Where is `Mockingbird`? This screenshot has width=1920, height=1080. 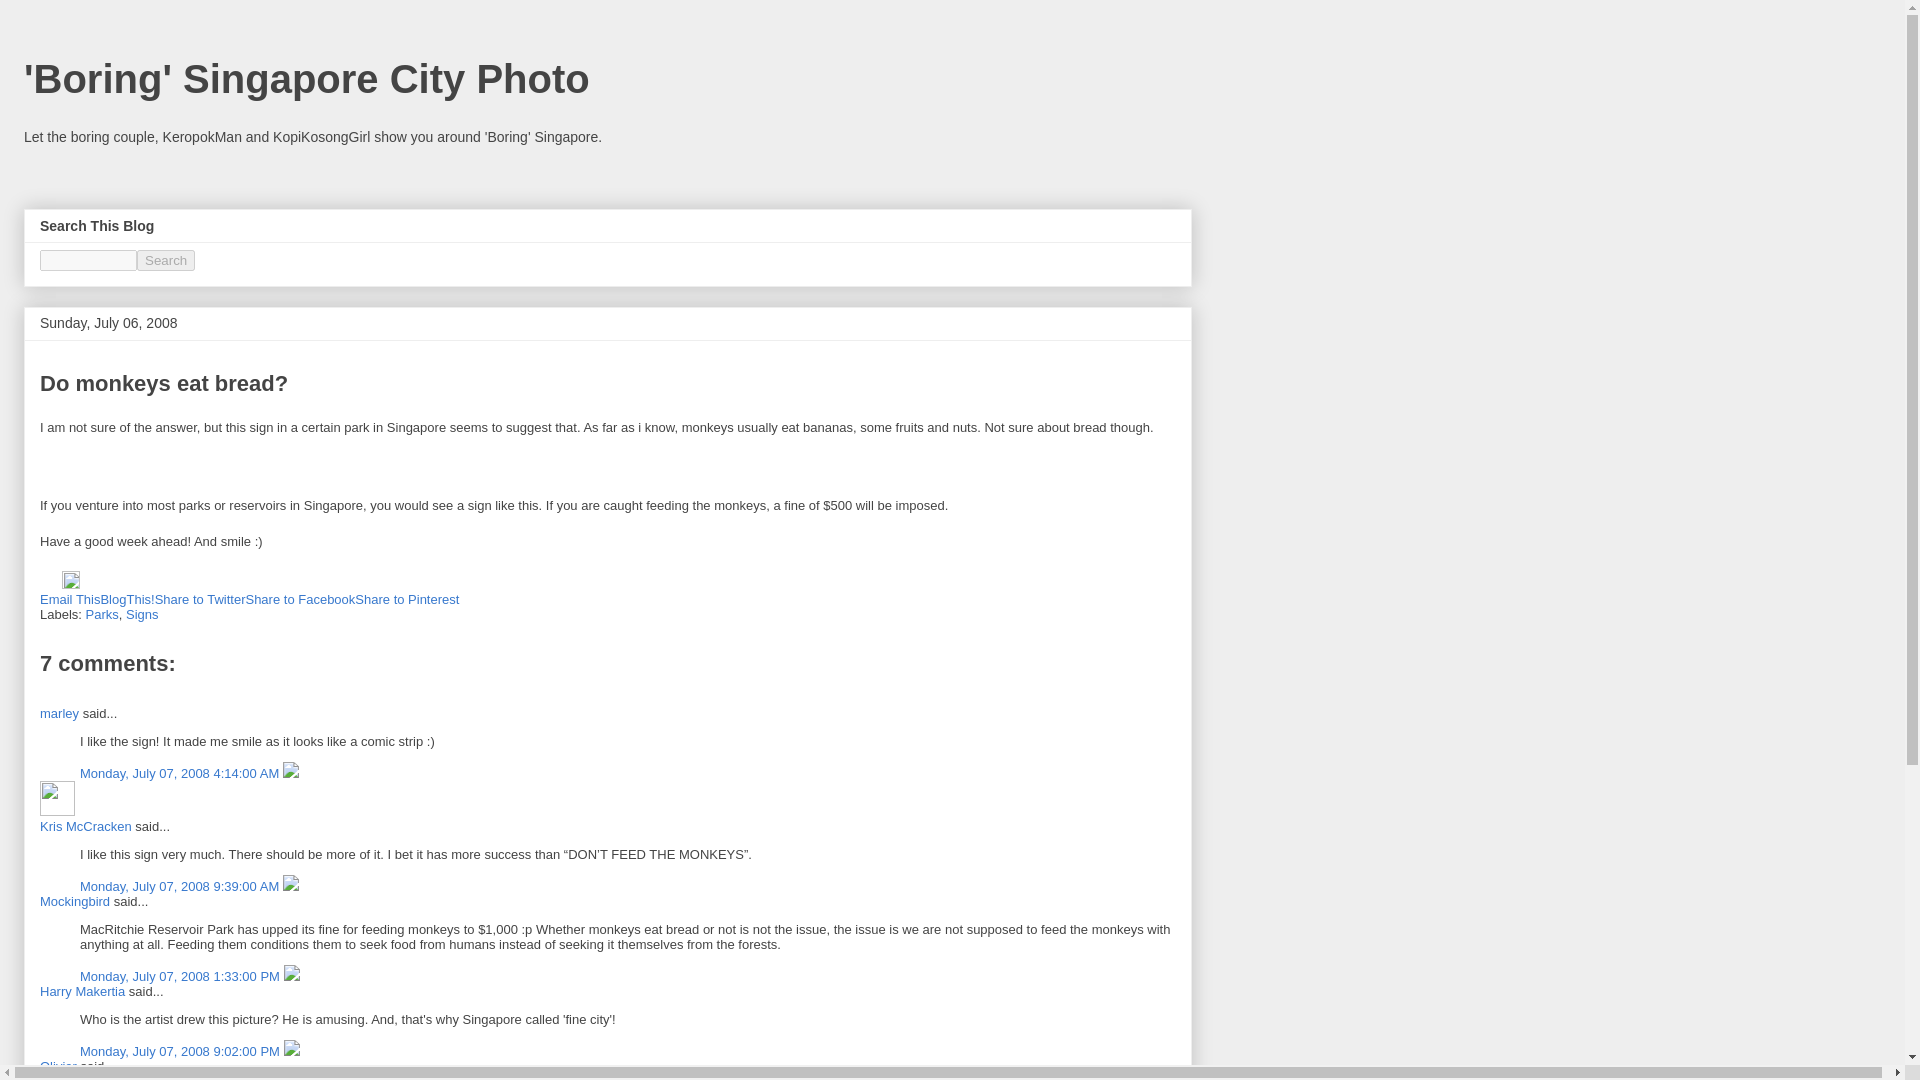 Mockingbird is located at coordinates (74, 902).